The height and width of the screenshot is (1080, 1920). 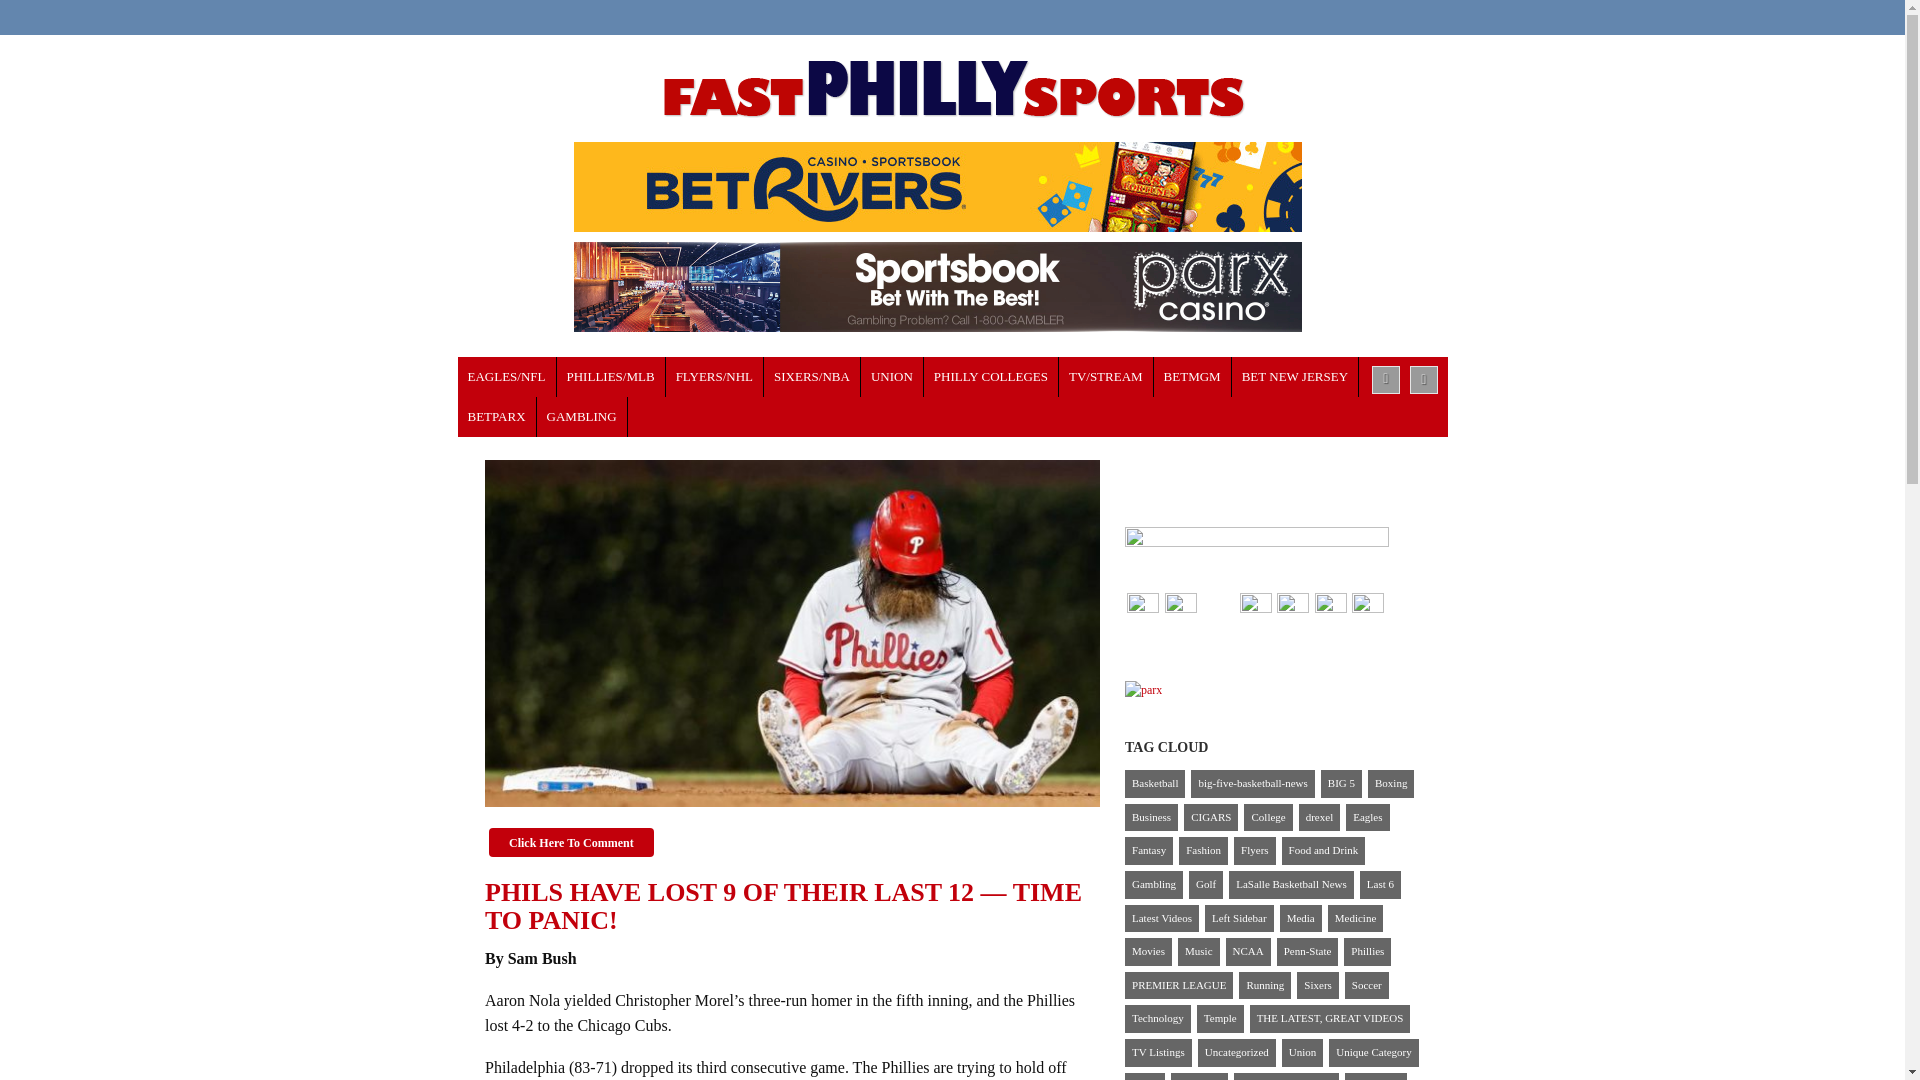 I want to click on BETPARX, so click(x=498, y=417).